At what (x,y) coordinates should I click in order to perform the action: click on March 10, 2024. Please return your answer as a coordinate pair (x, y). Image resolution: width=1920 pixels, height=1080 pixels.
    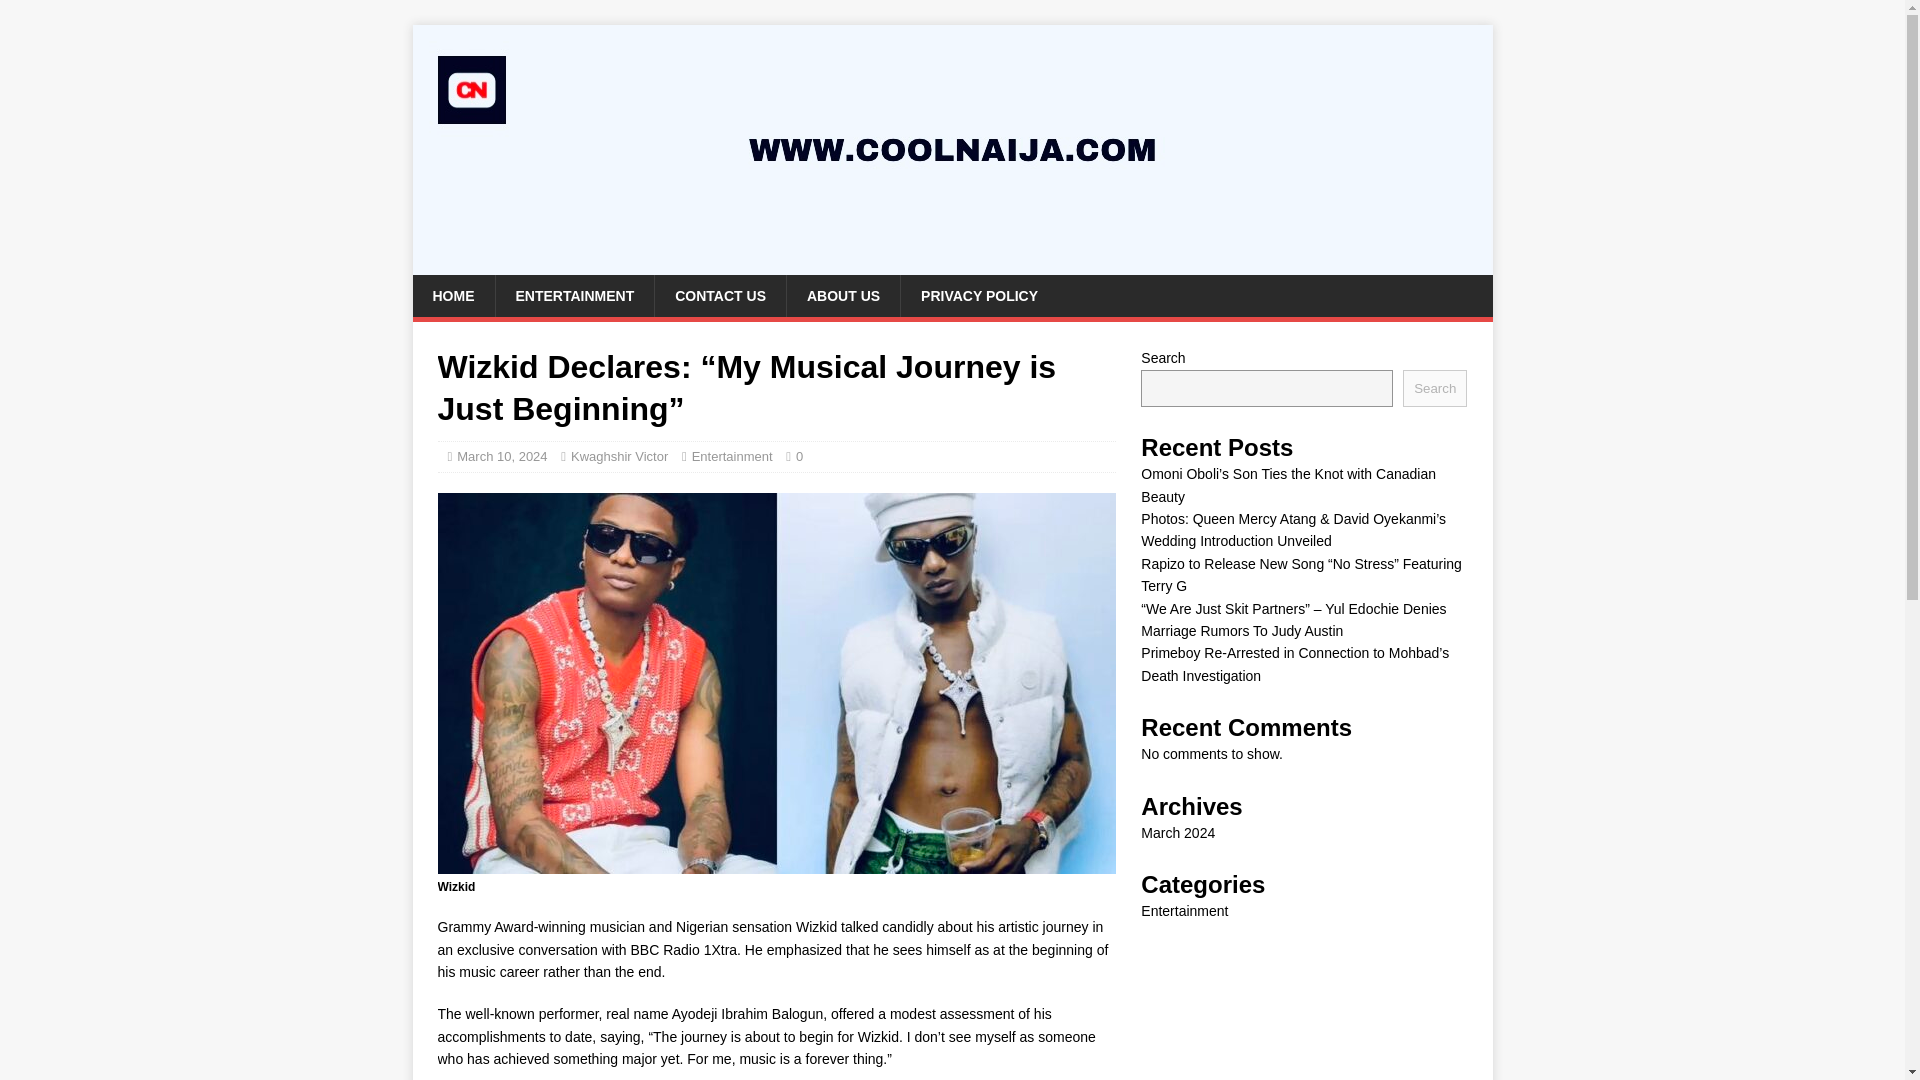
    Looking at the image, I should click on (502, 456).